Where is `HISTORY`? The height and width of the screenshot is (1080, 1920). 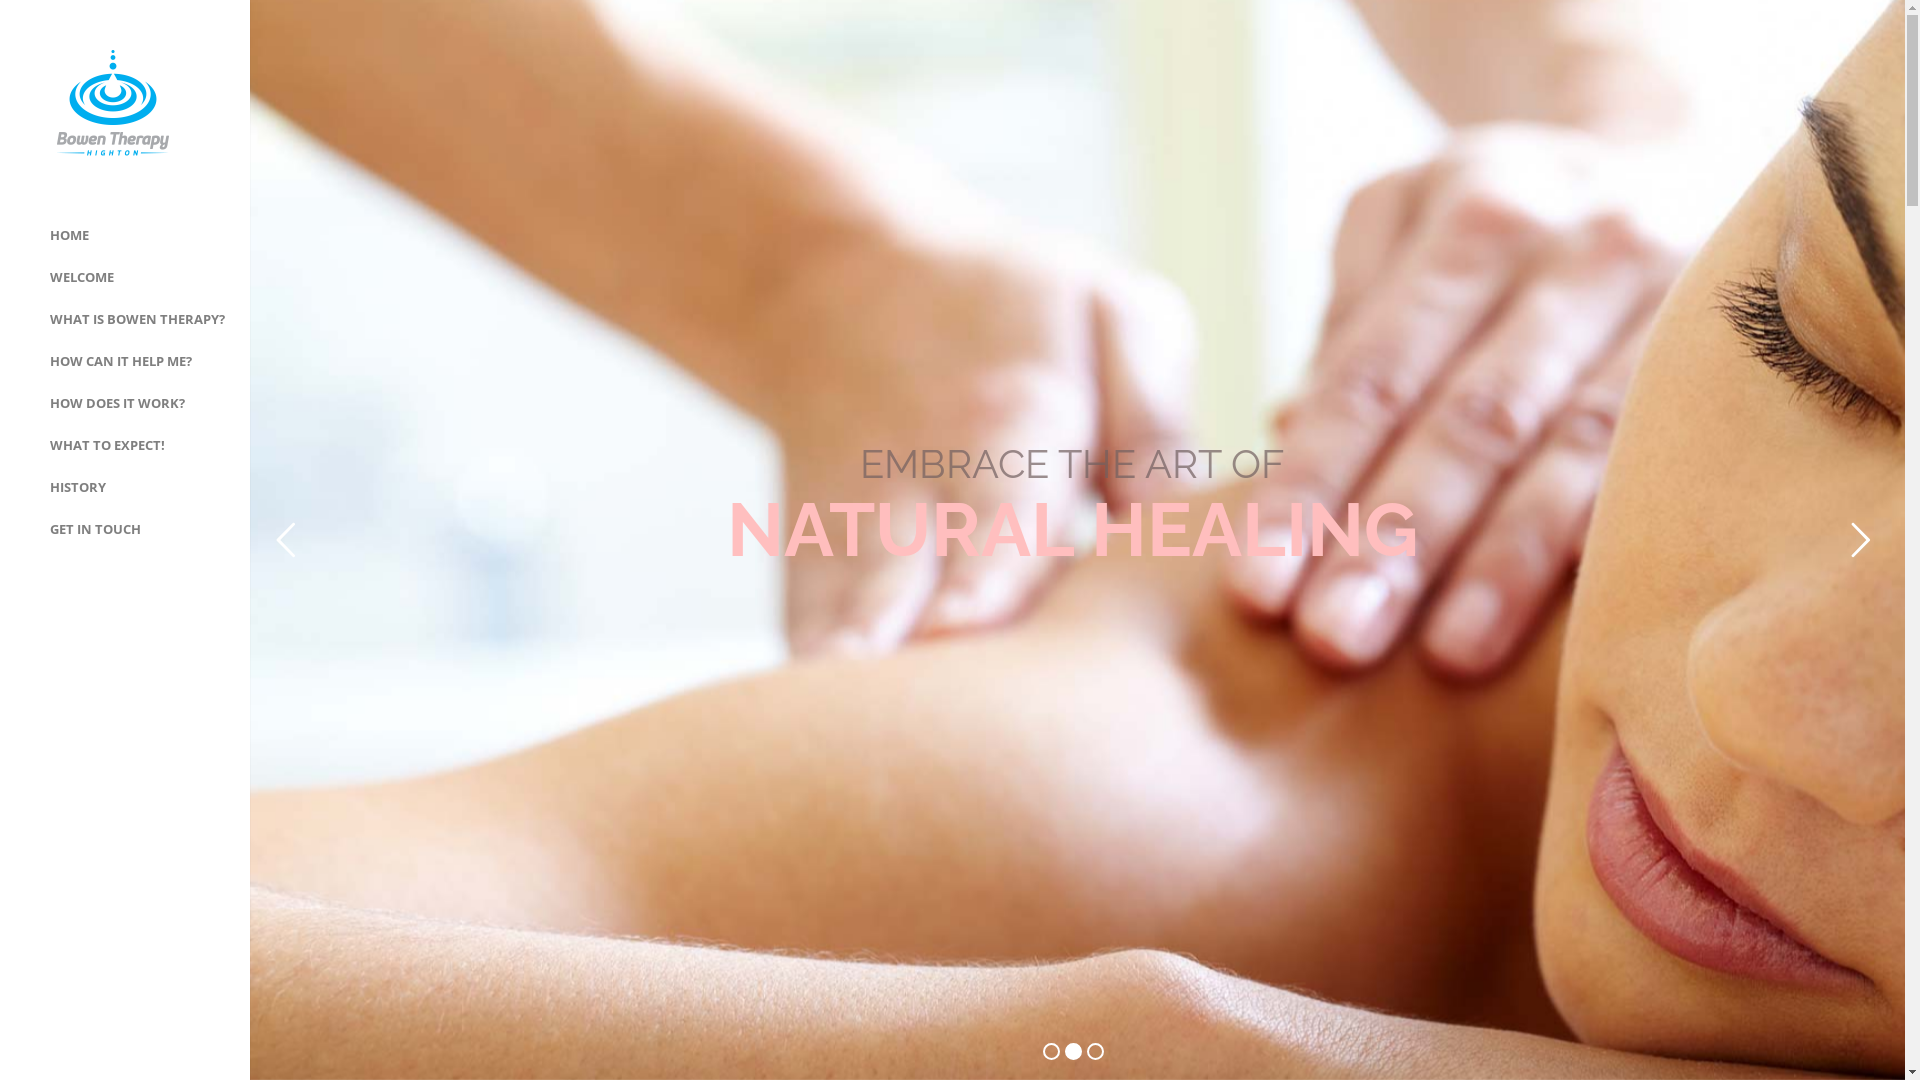 HISTORY is located at coordinates (78, 487).